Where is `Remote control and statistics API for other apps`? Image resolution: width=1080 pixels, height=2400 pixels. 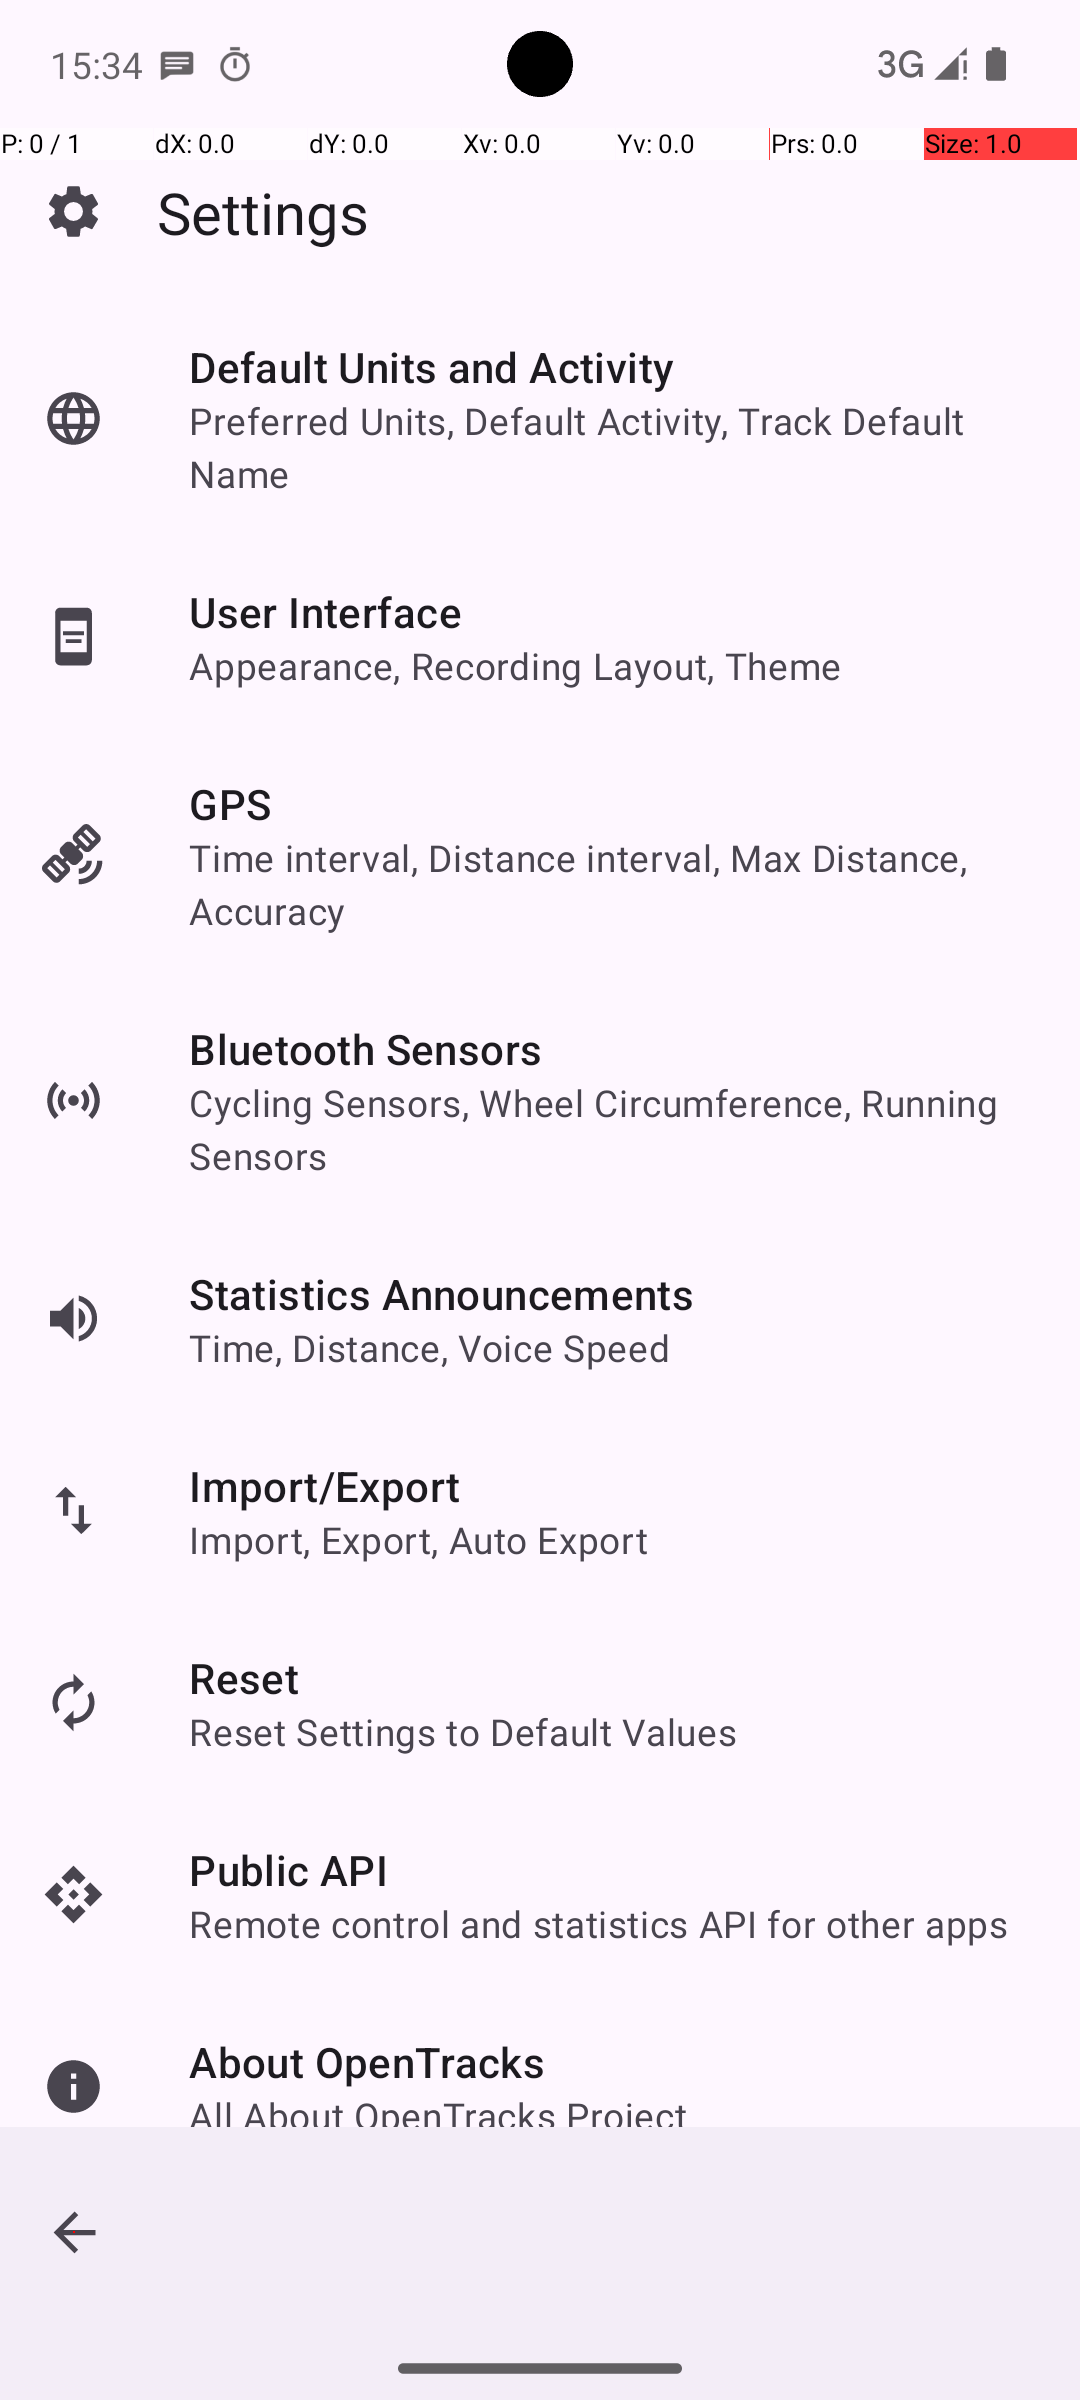 Remote control and statistics API for other apps is located at coordinates (599, 1924).